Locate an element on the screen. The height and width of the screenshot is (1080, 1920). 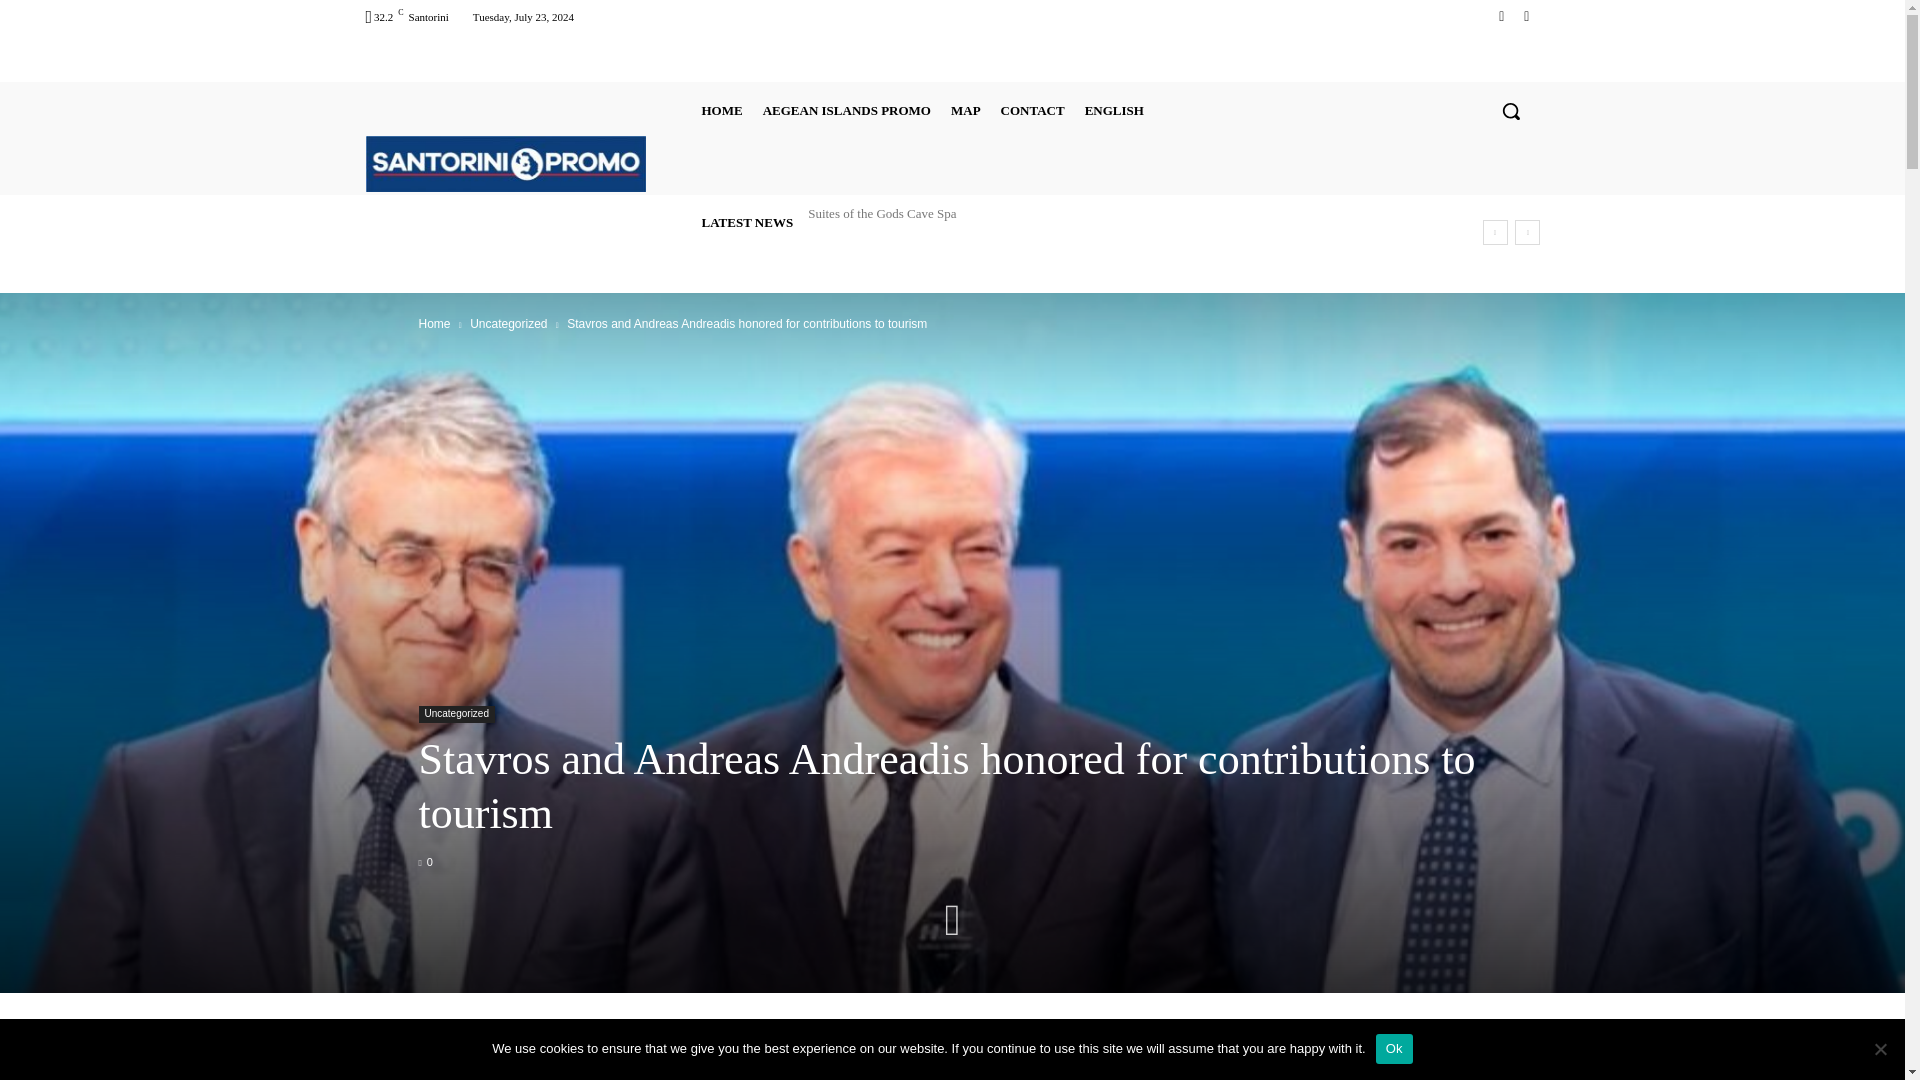
Youtube is located at coordinates (1526, 16).